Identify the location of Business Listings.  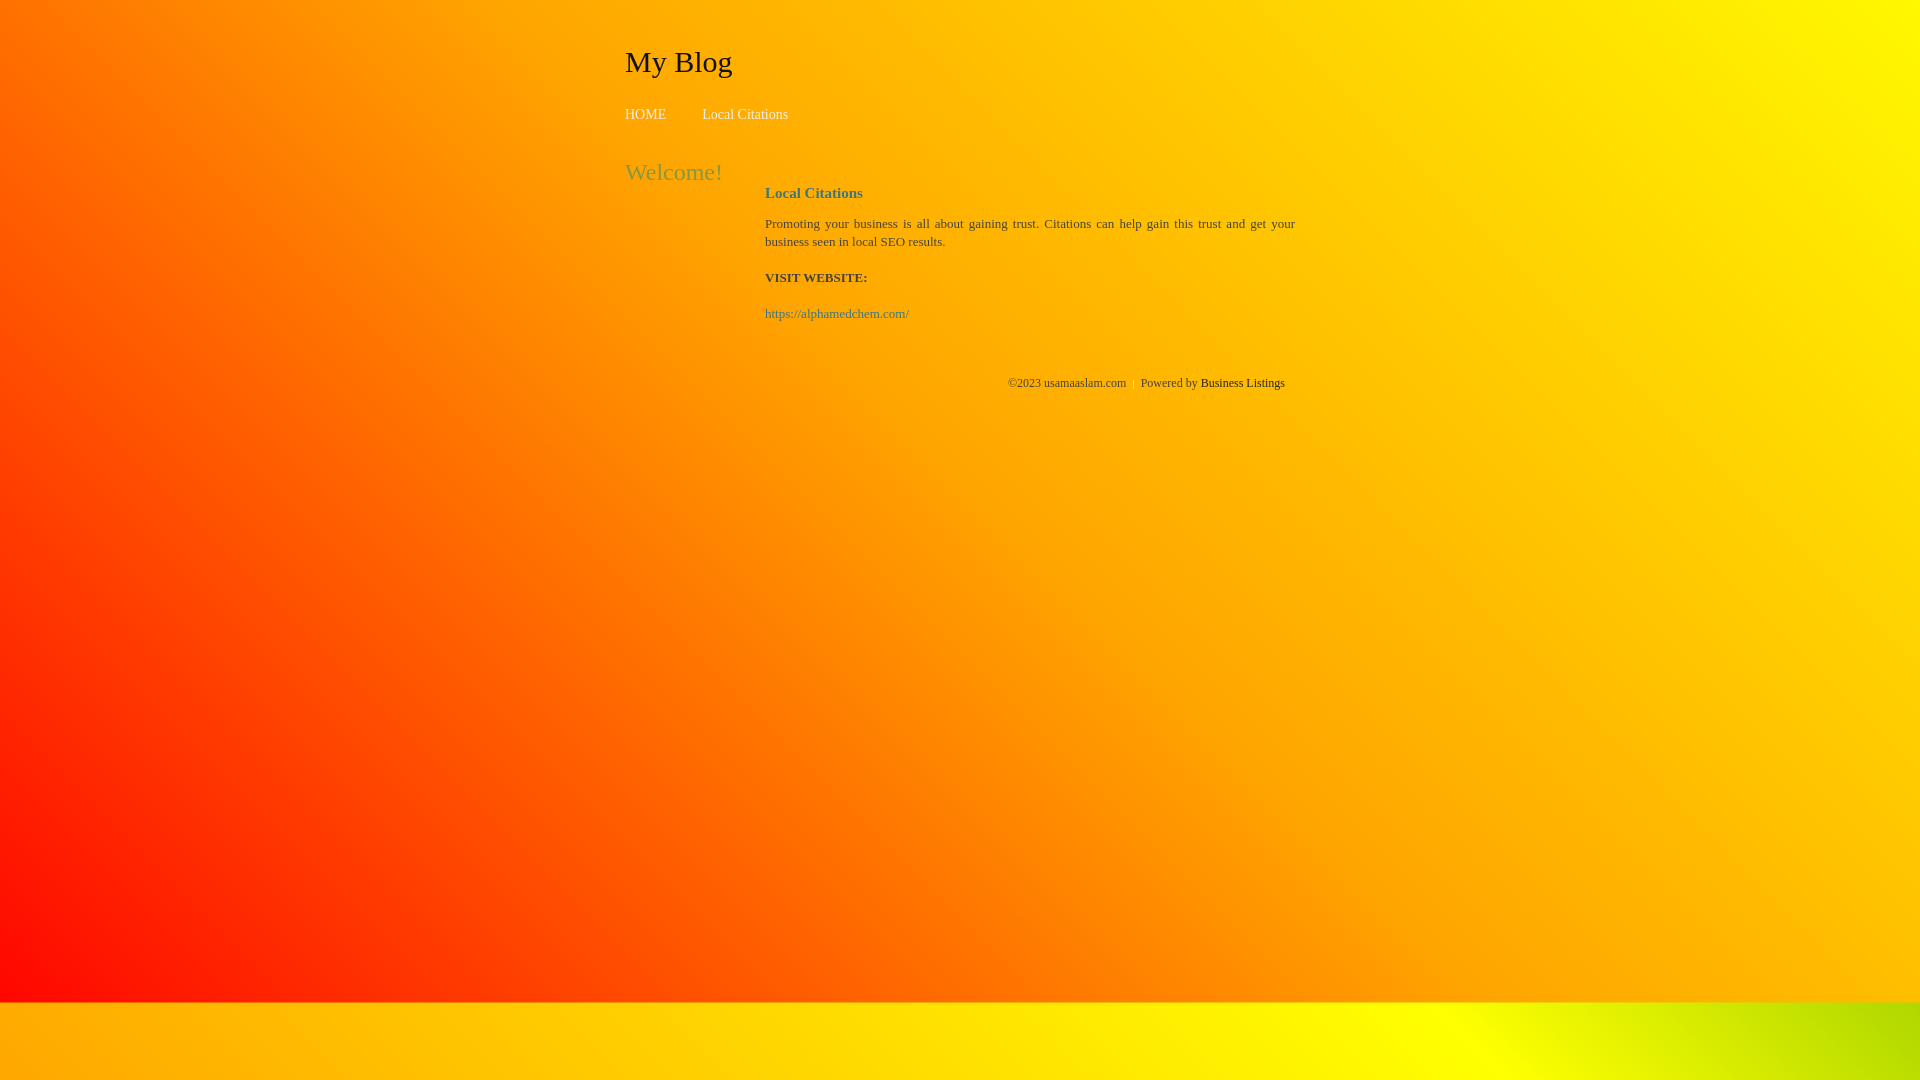
(1243, 383).